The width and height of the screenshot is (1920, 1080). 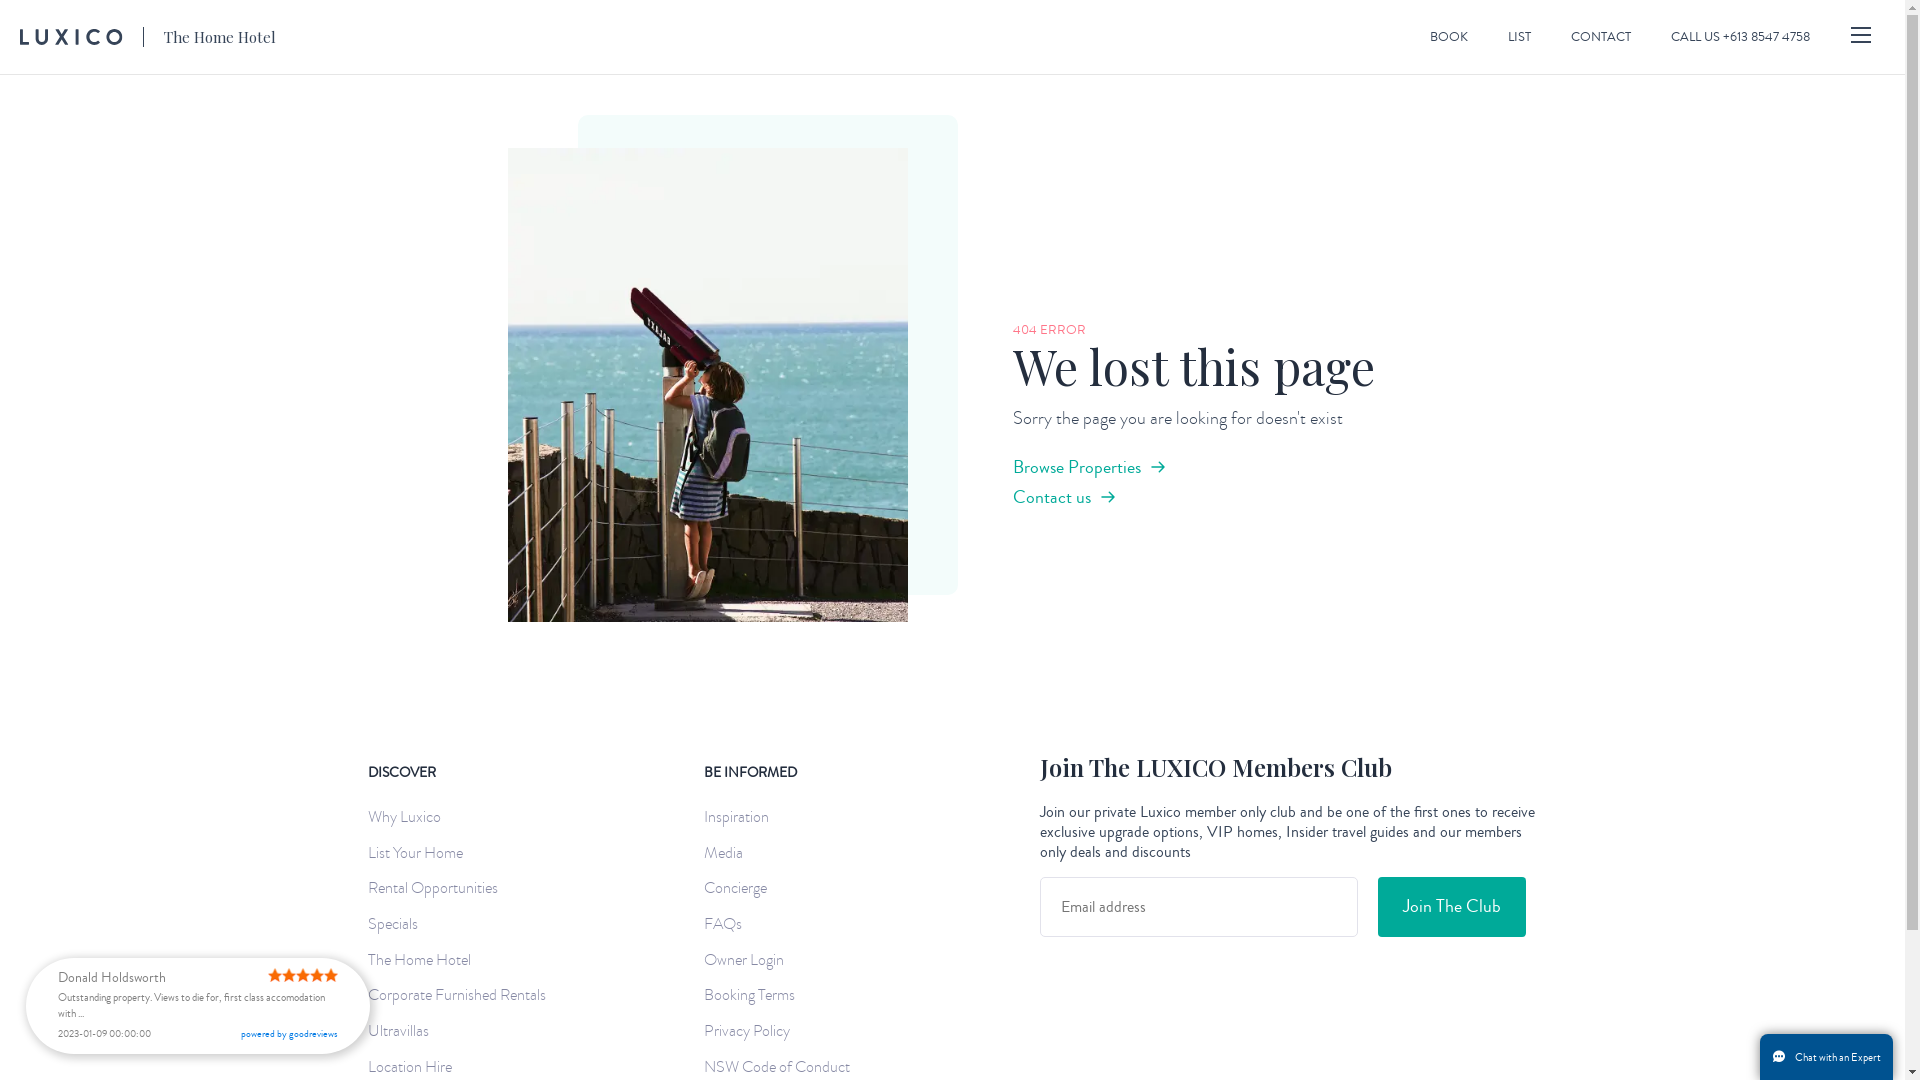 I want to click on Ultravillas, so click(x=404, y=1032).